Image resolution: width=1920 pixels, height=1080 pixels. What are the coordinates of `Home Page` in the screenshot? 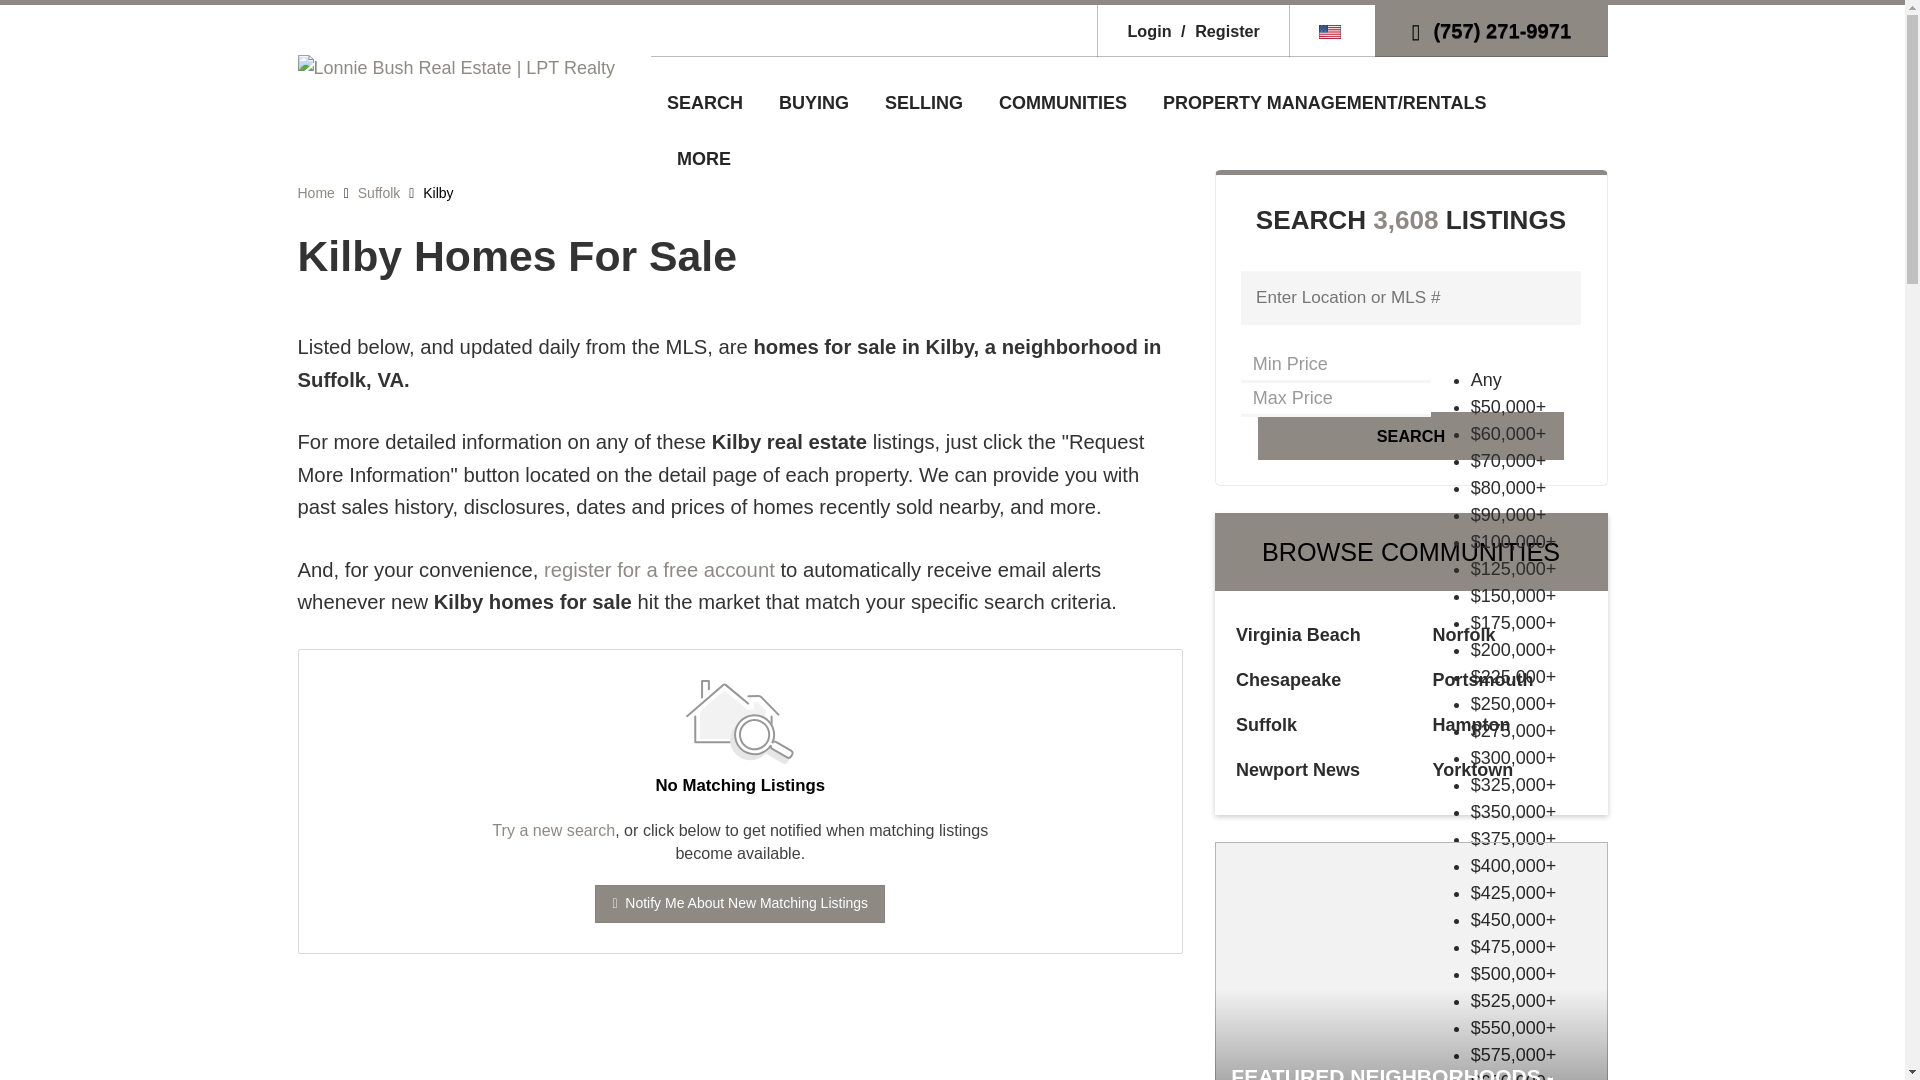 It's located at (456, 66).